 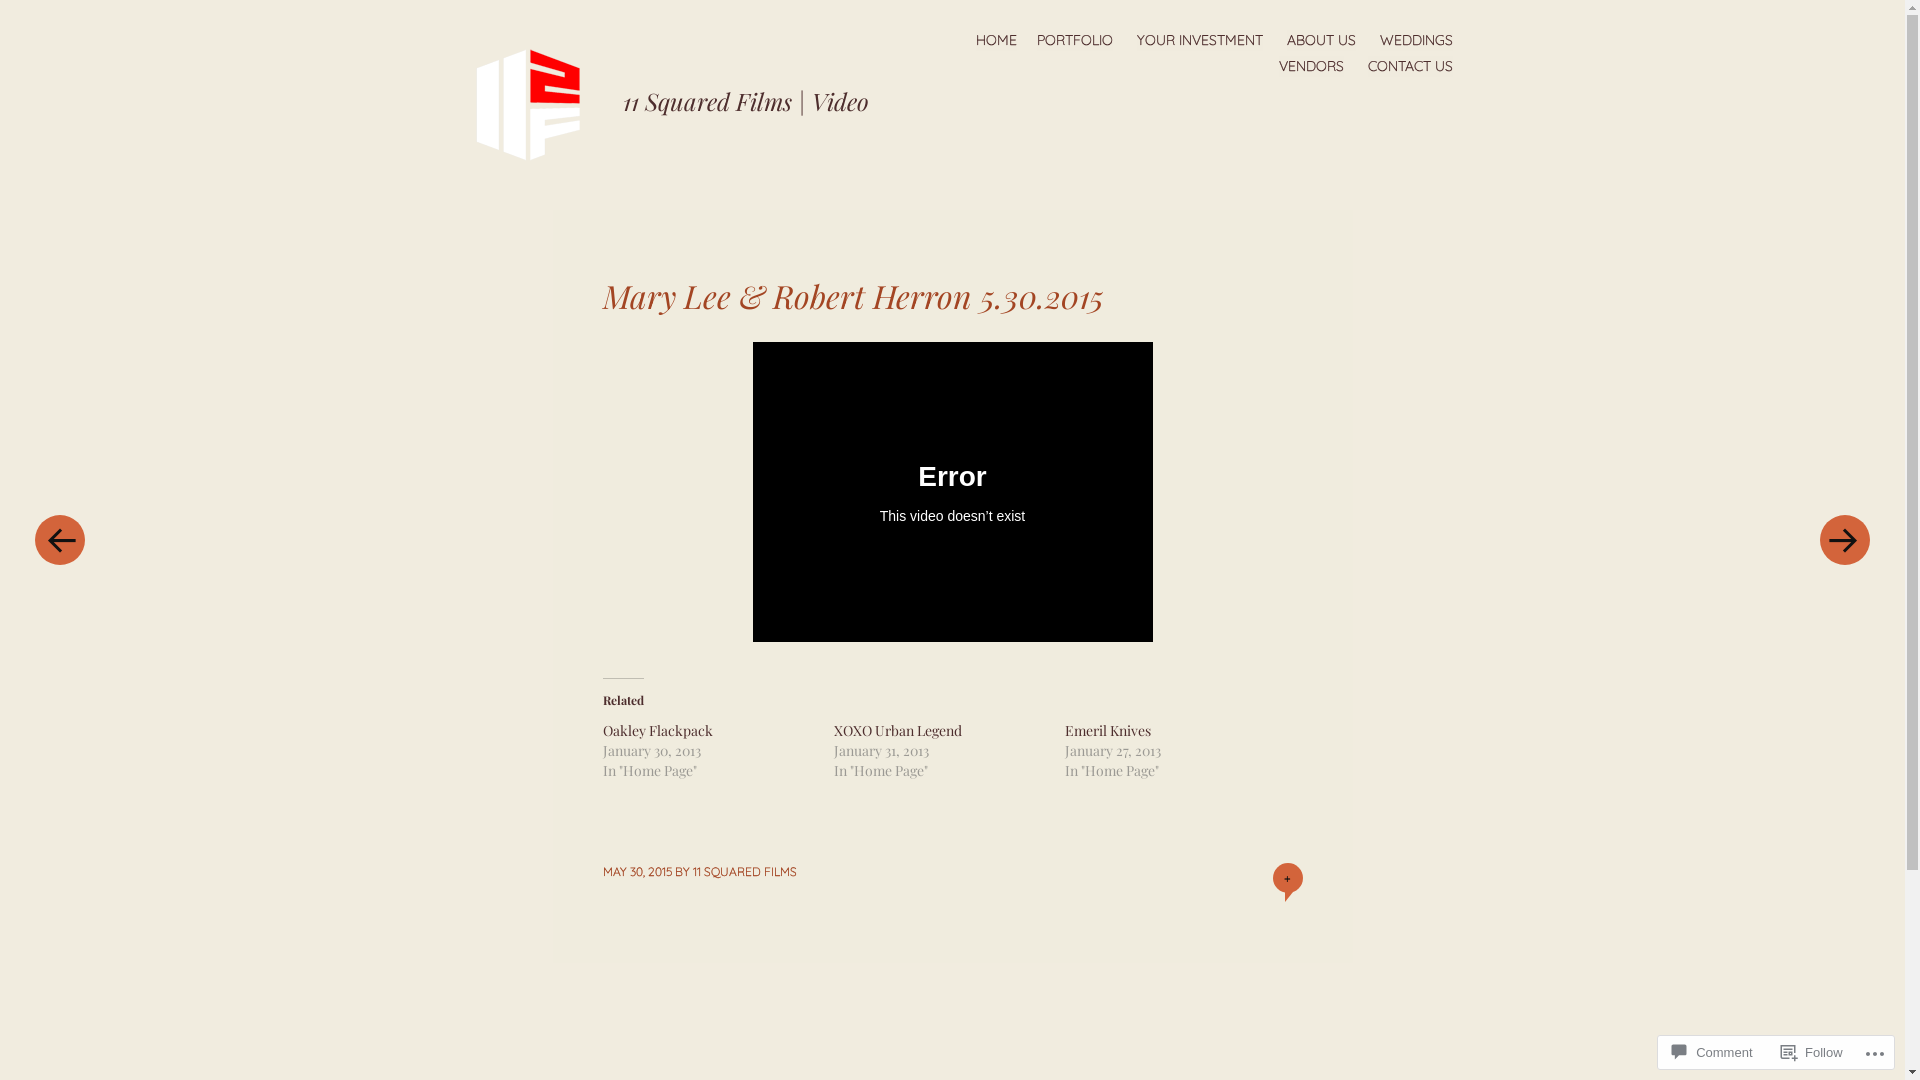 What do you see at coordinates (537, 102) in the screenshot?
I see `11 Squared Films | Video` at bounding box center [537, 102].